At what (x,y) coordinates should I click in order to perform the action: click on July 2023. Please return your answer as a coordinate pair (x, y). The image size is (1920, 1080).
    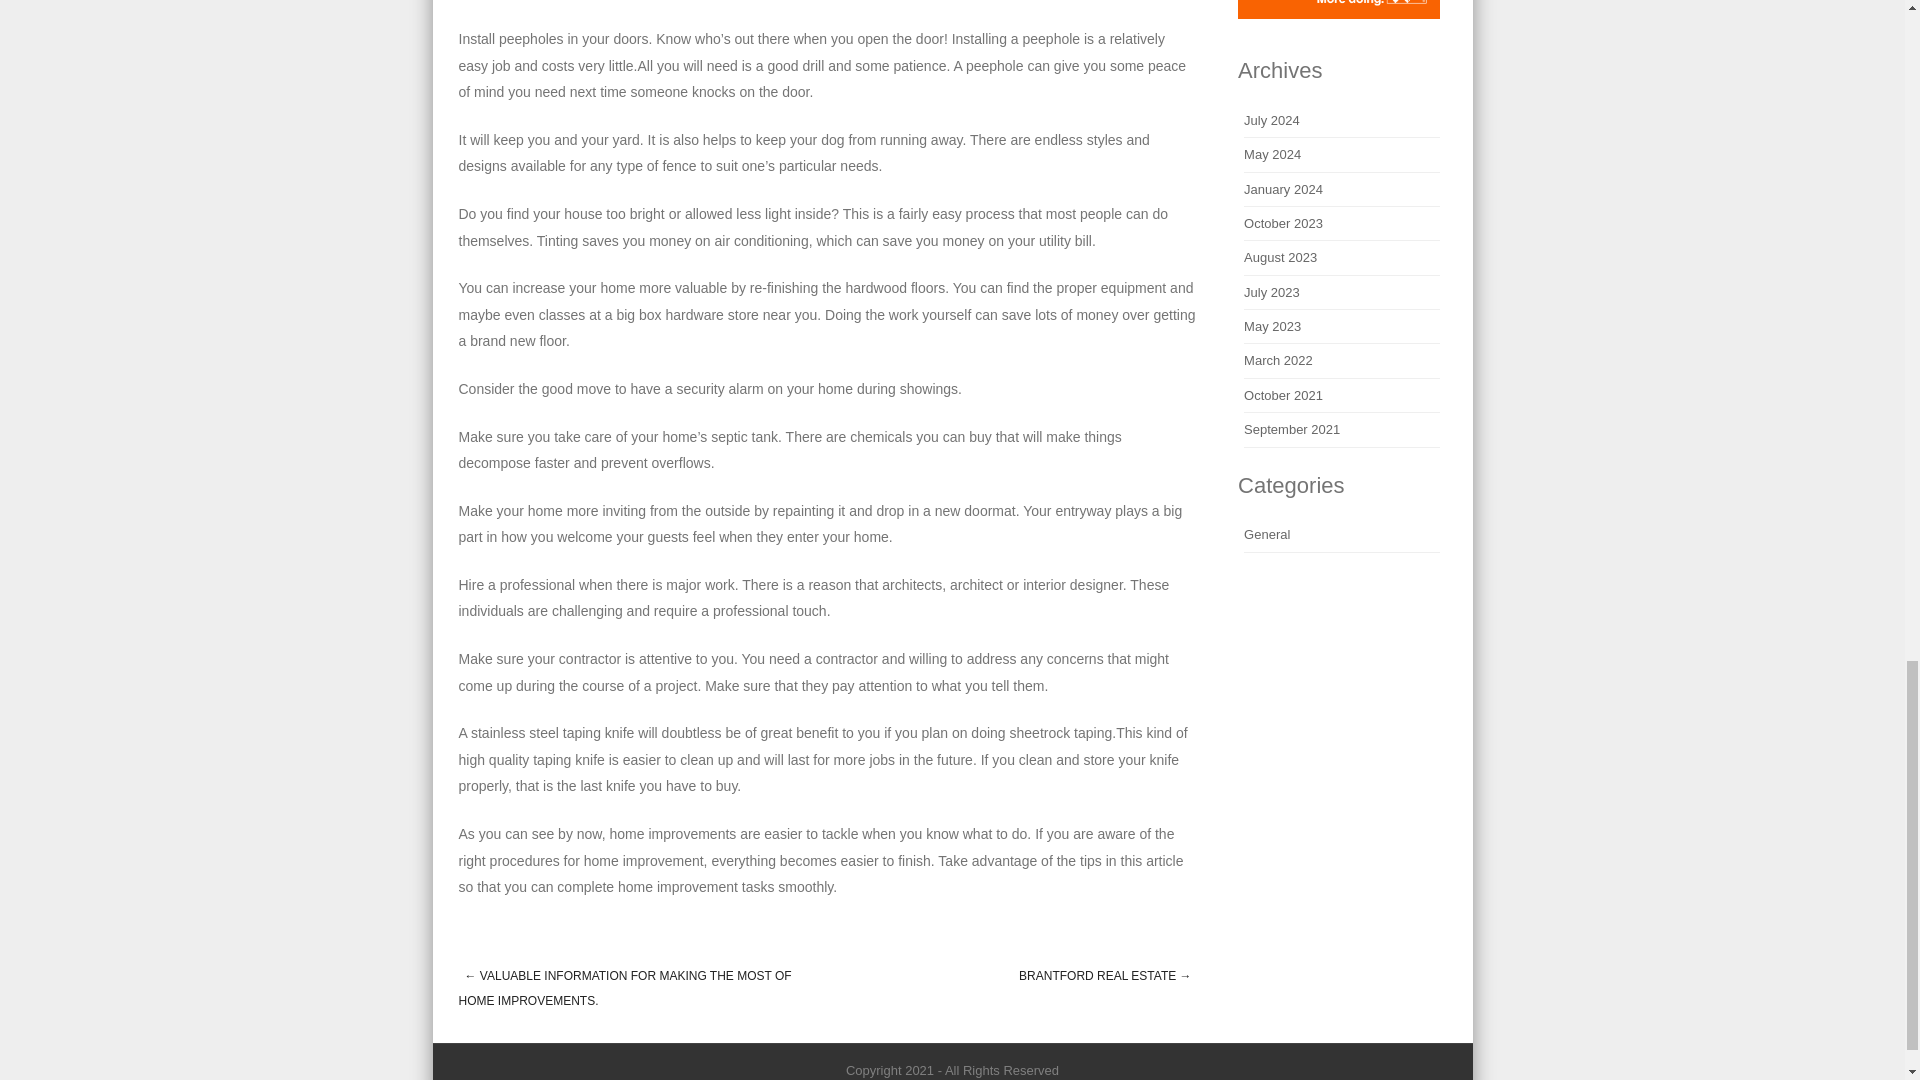
    Looking at the image, I should click on (1272, 292).